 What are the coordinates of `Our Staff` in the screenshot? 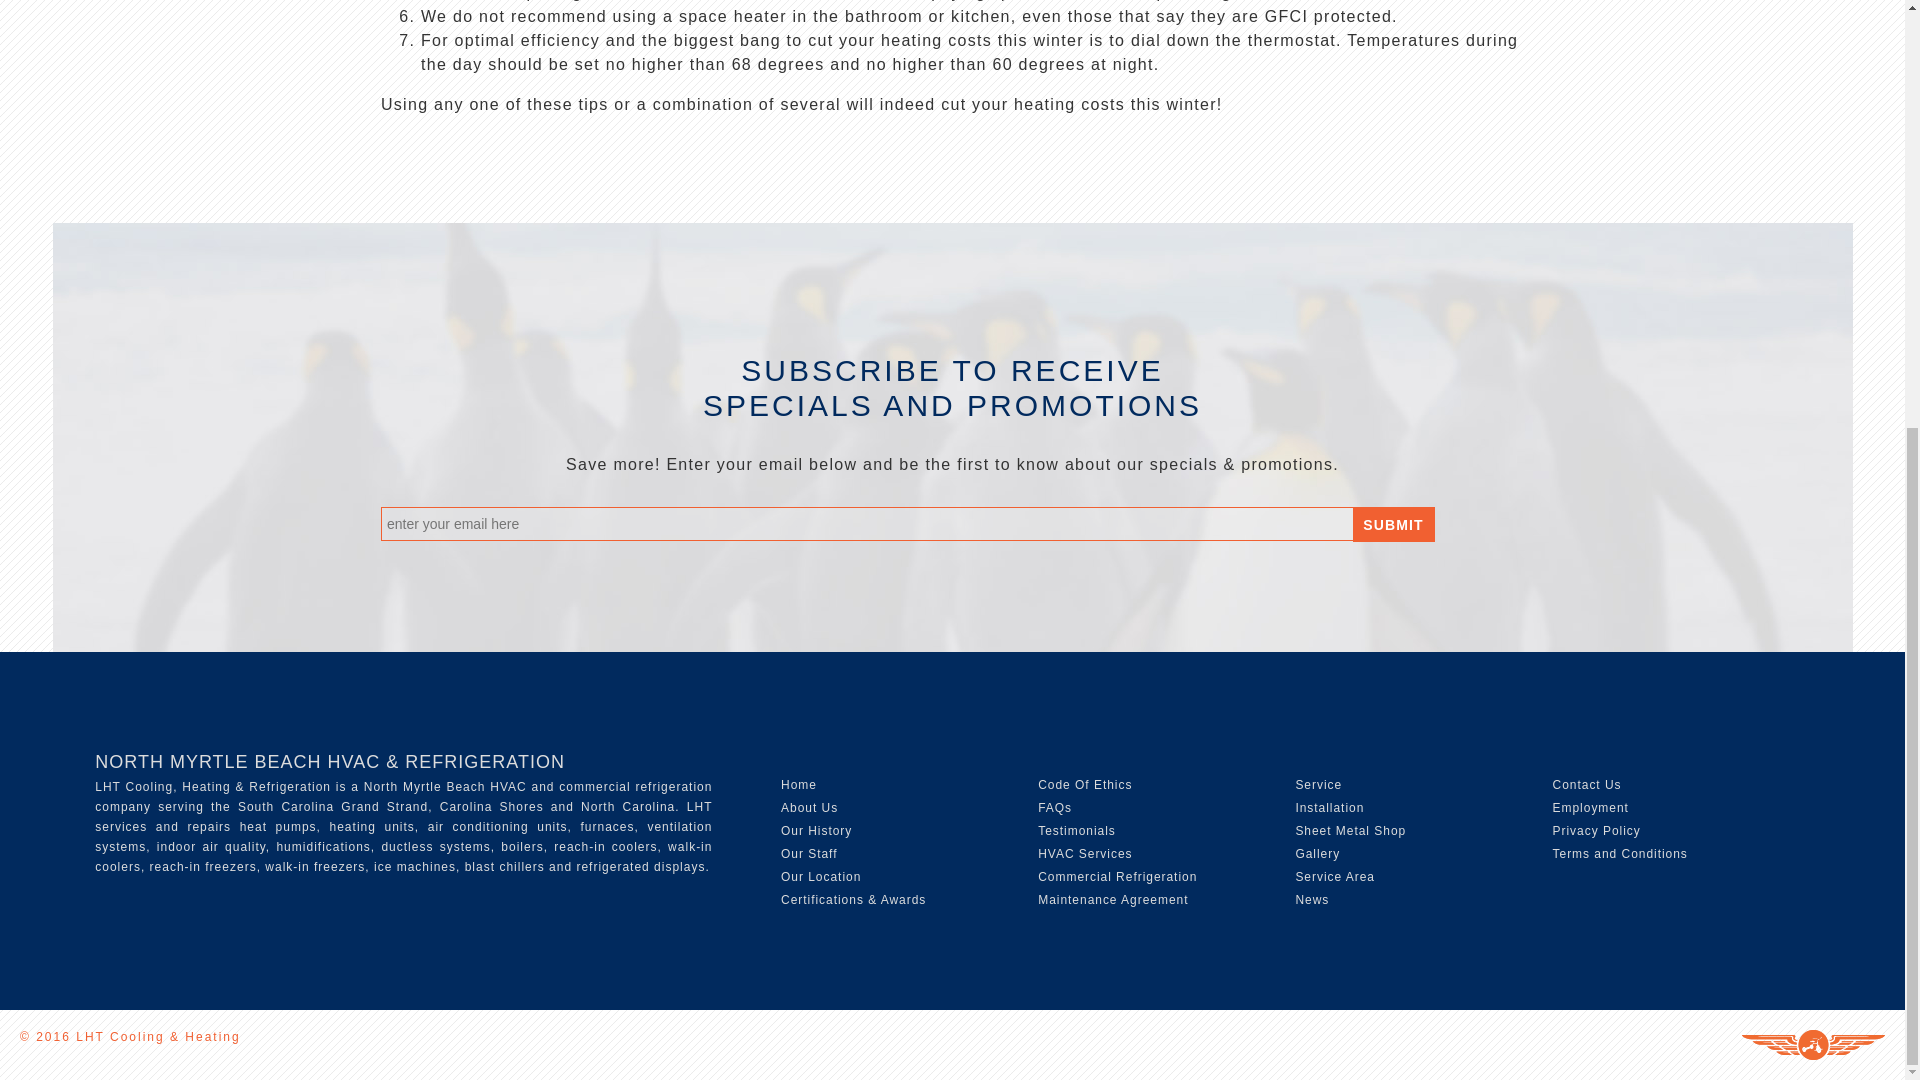 It's located at (809, 853).